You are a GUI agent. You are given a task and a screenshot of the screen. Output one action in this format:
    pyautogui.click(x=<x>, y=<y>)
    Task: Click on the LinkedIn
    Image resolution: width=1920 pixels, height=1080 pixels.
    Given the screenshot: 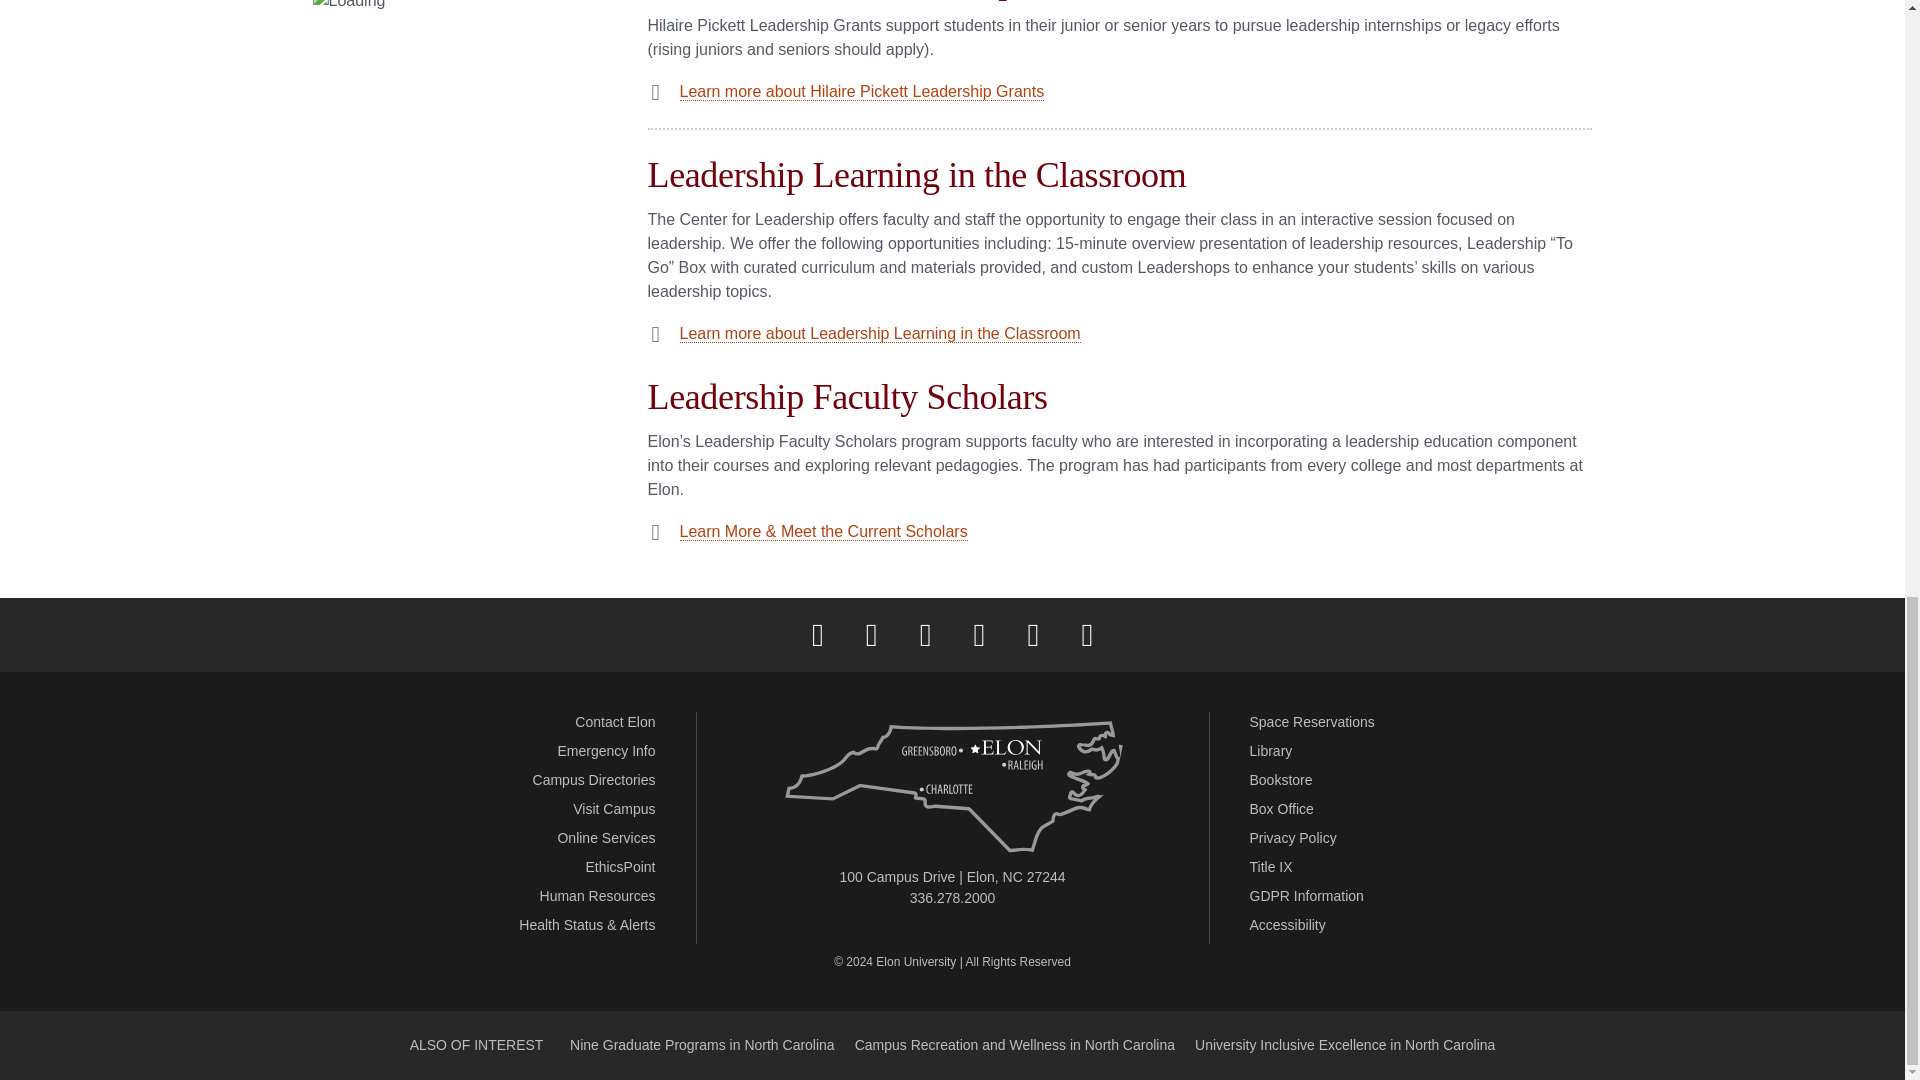 What is the action you would take?
    pyautogui.click(x=979, y=634)
    